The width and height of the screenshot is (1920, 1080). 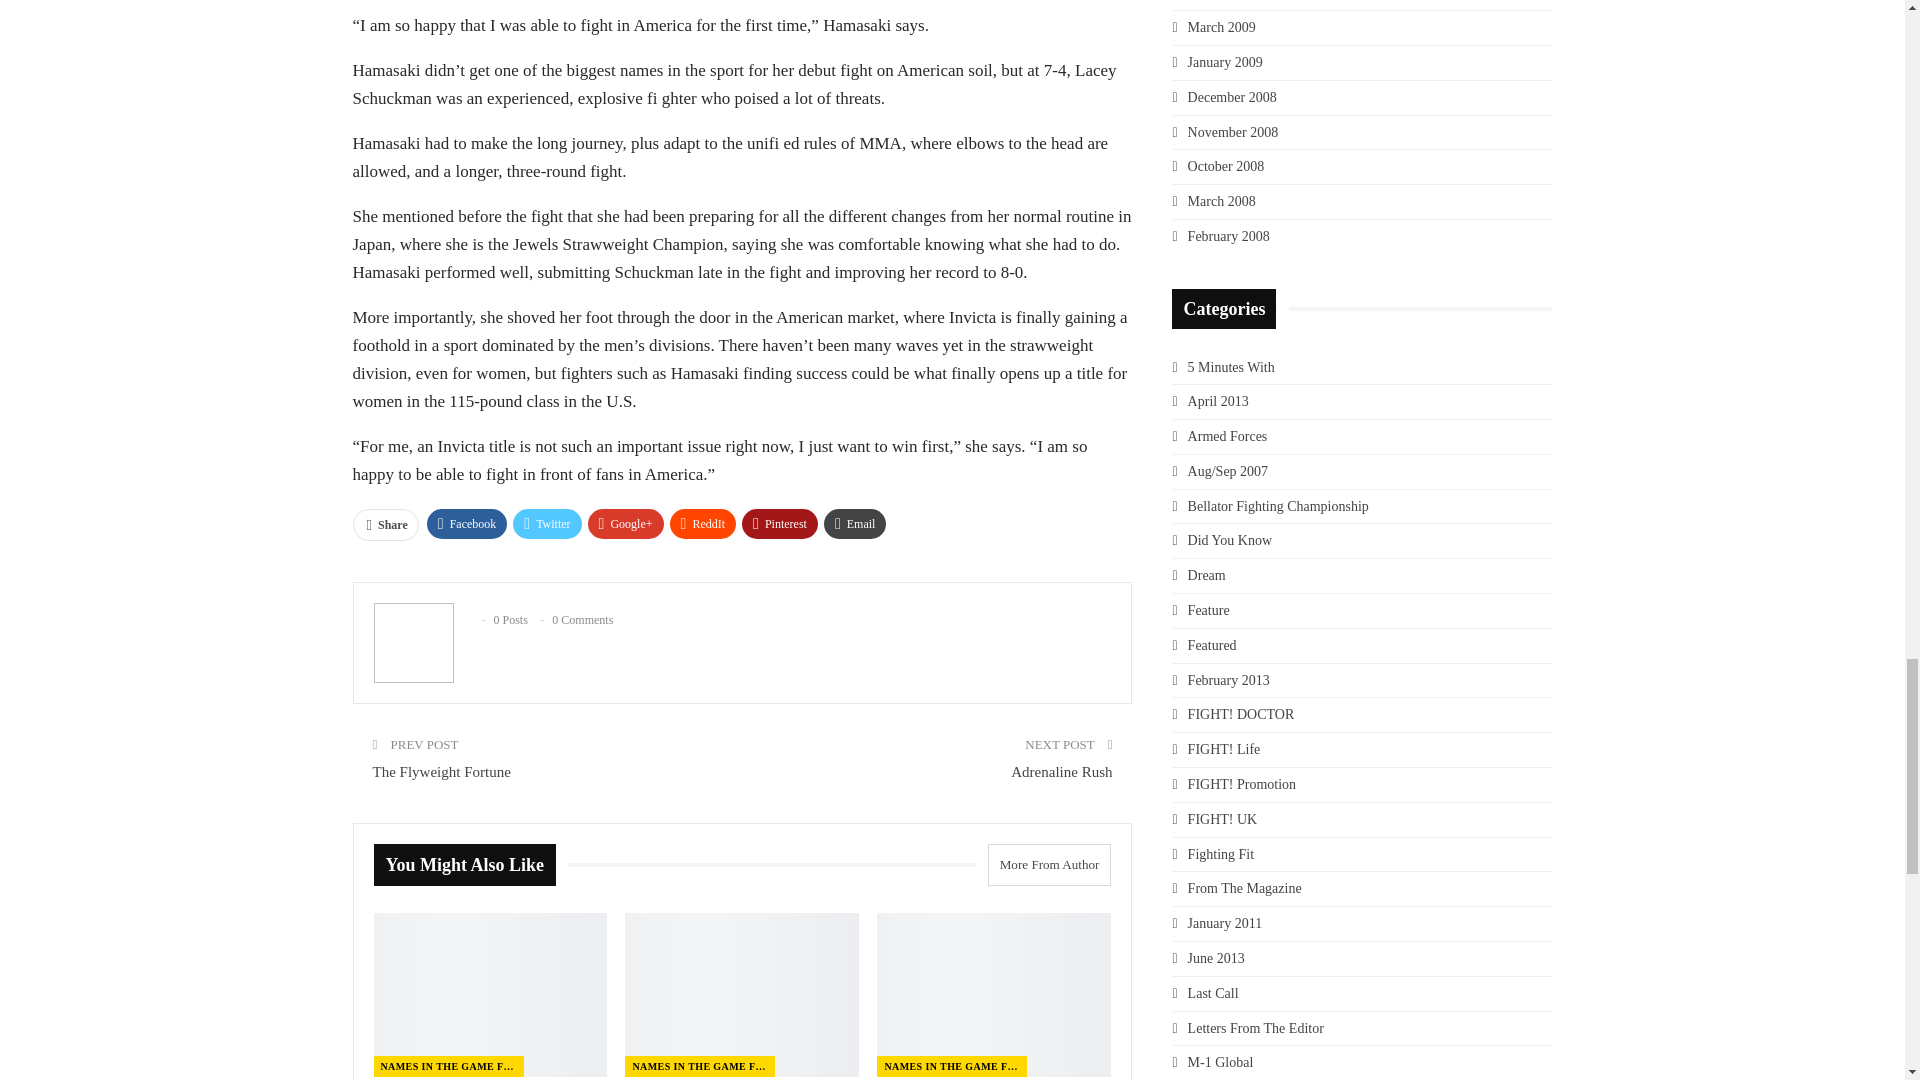 I want to click on Nate Diaz: Built for Success, so click(x=491, y=994).